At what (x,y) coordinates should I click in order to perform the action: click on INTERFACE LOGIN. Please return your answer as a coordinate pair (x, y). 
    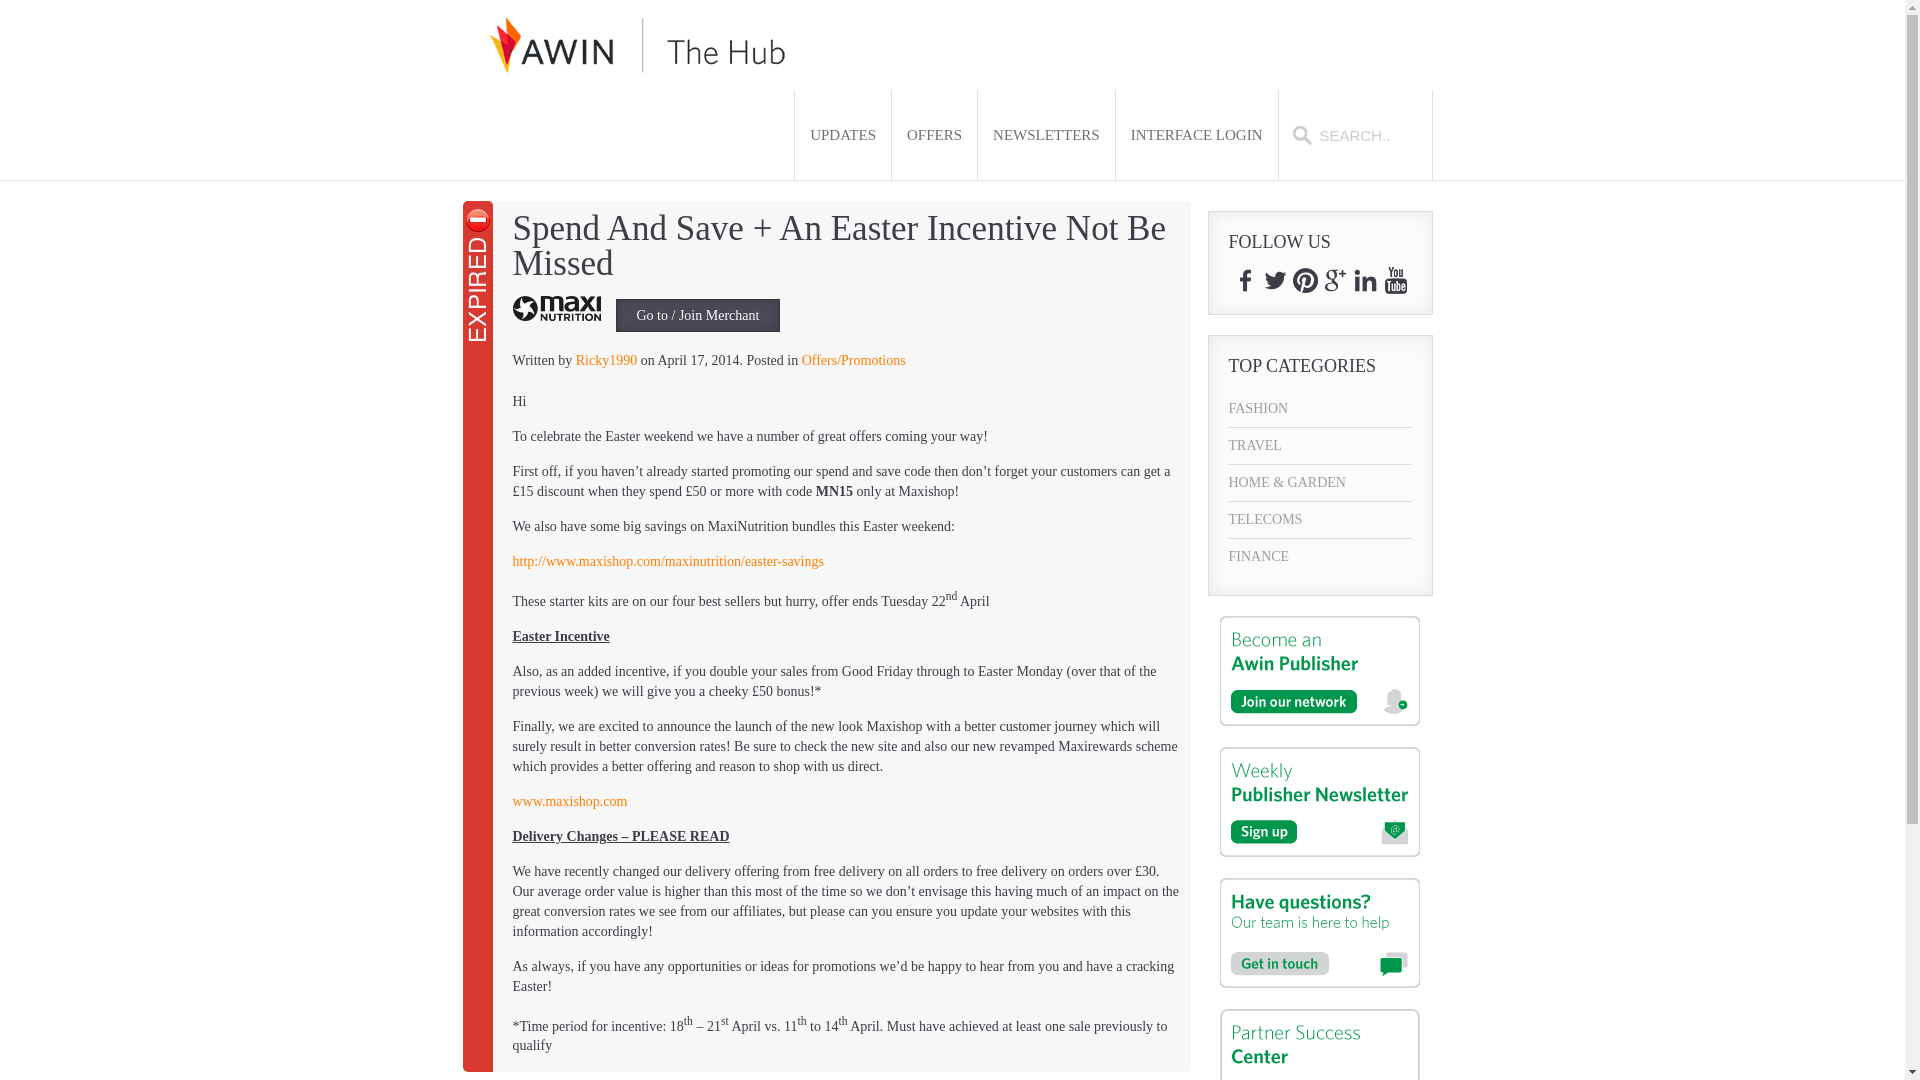
    Looking at the image, I should click on (1196, 135).